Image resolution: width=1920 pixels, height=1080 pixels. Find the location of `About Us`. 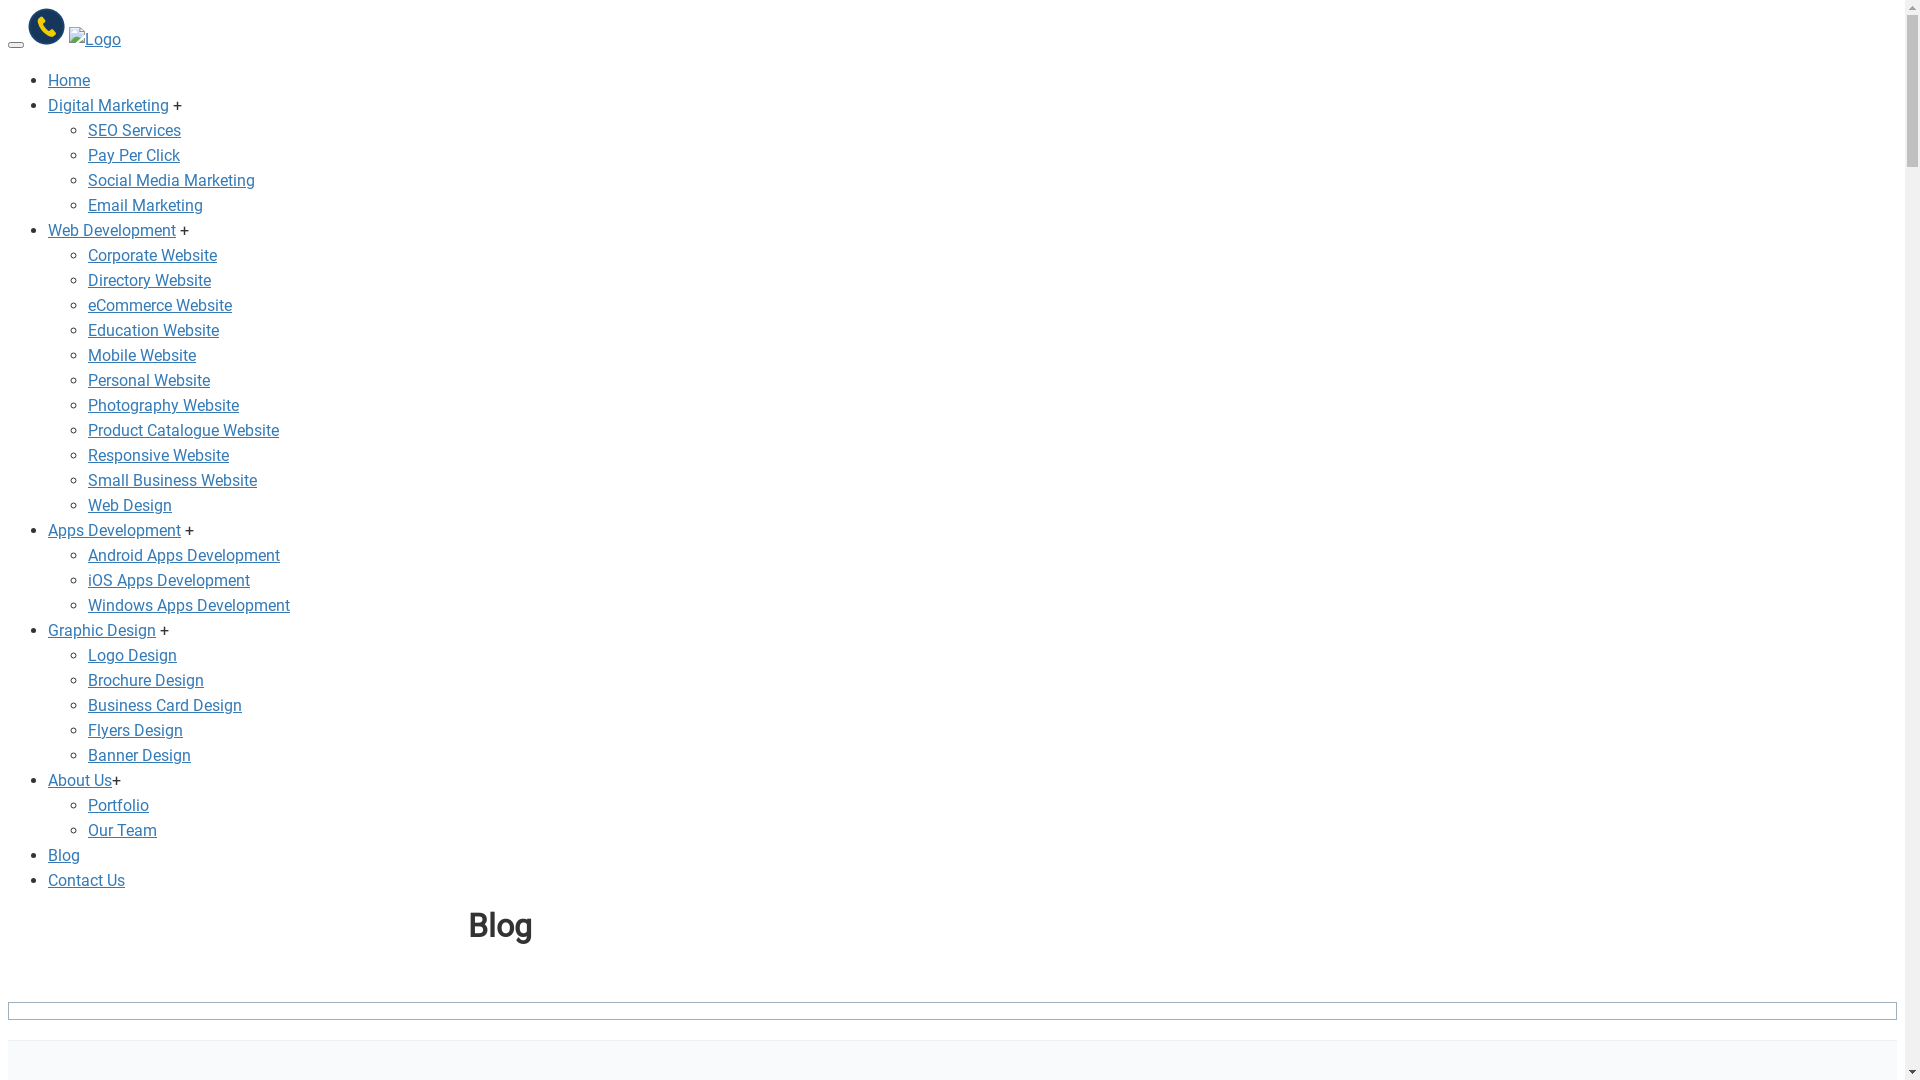

About Us is located at coordinates (80, 780).